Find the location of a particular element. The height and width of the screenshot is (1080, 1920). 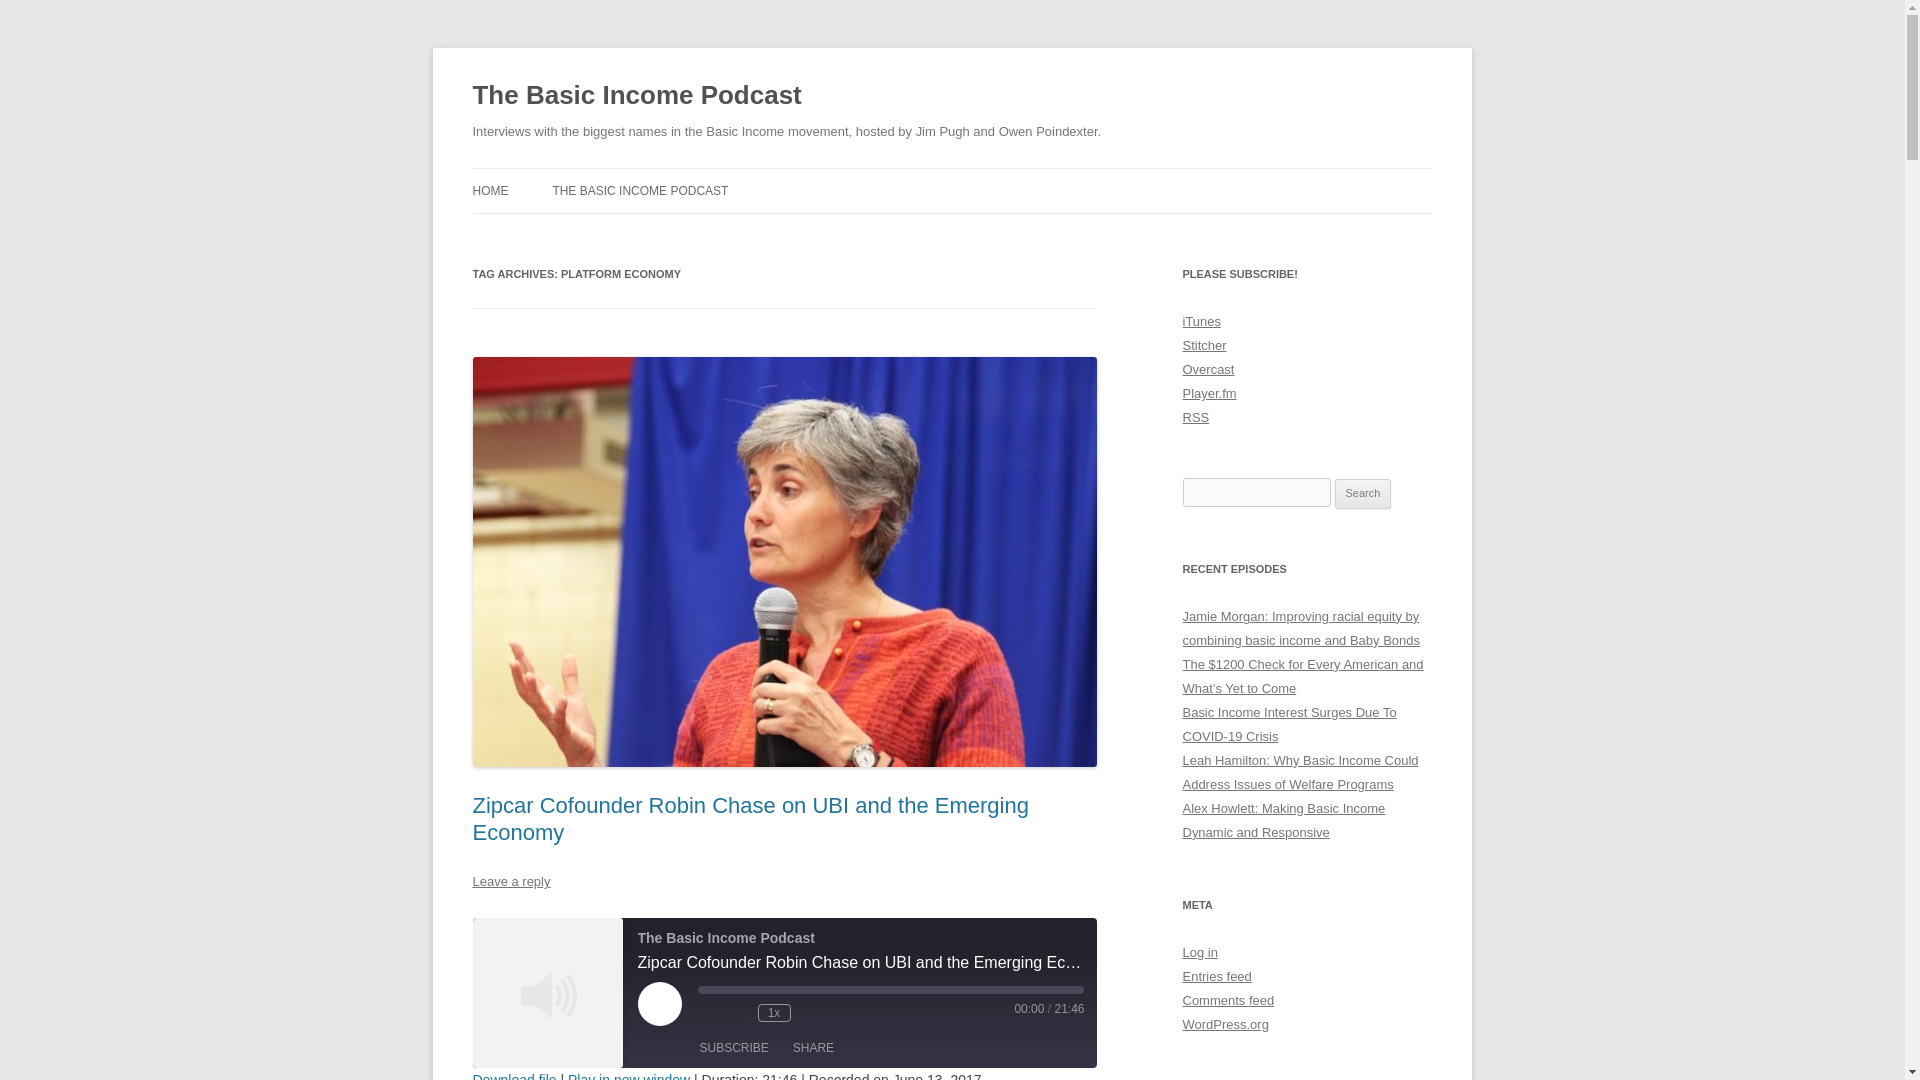

Share is located at coordinates (814, 1048).